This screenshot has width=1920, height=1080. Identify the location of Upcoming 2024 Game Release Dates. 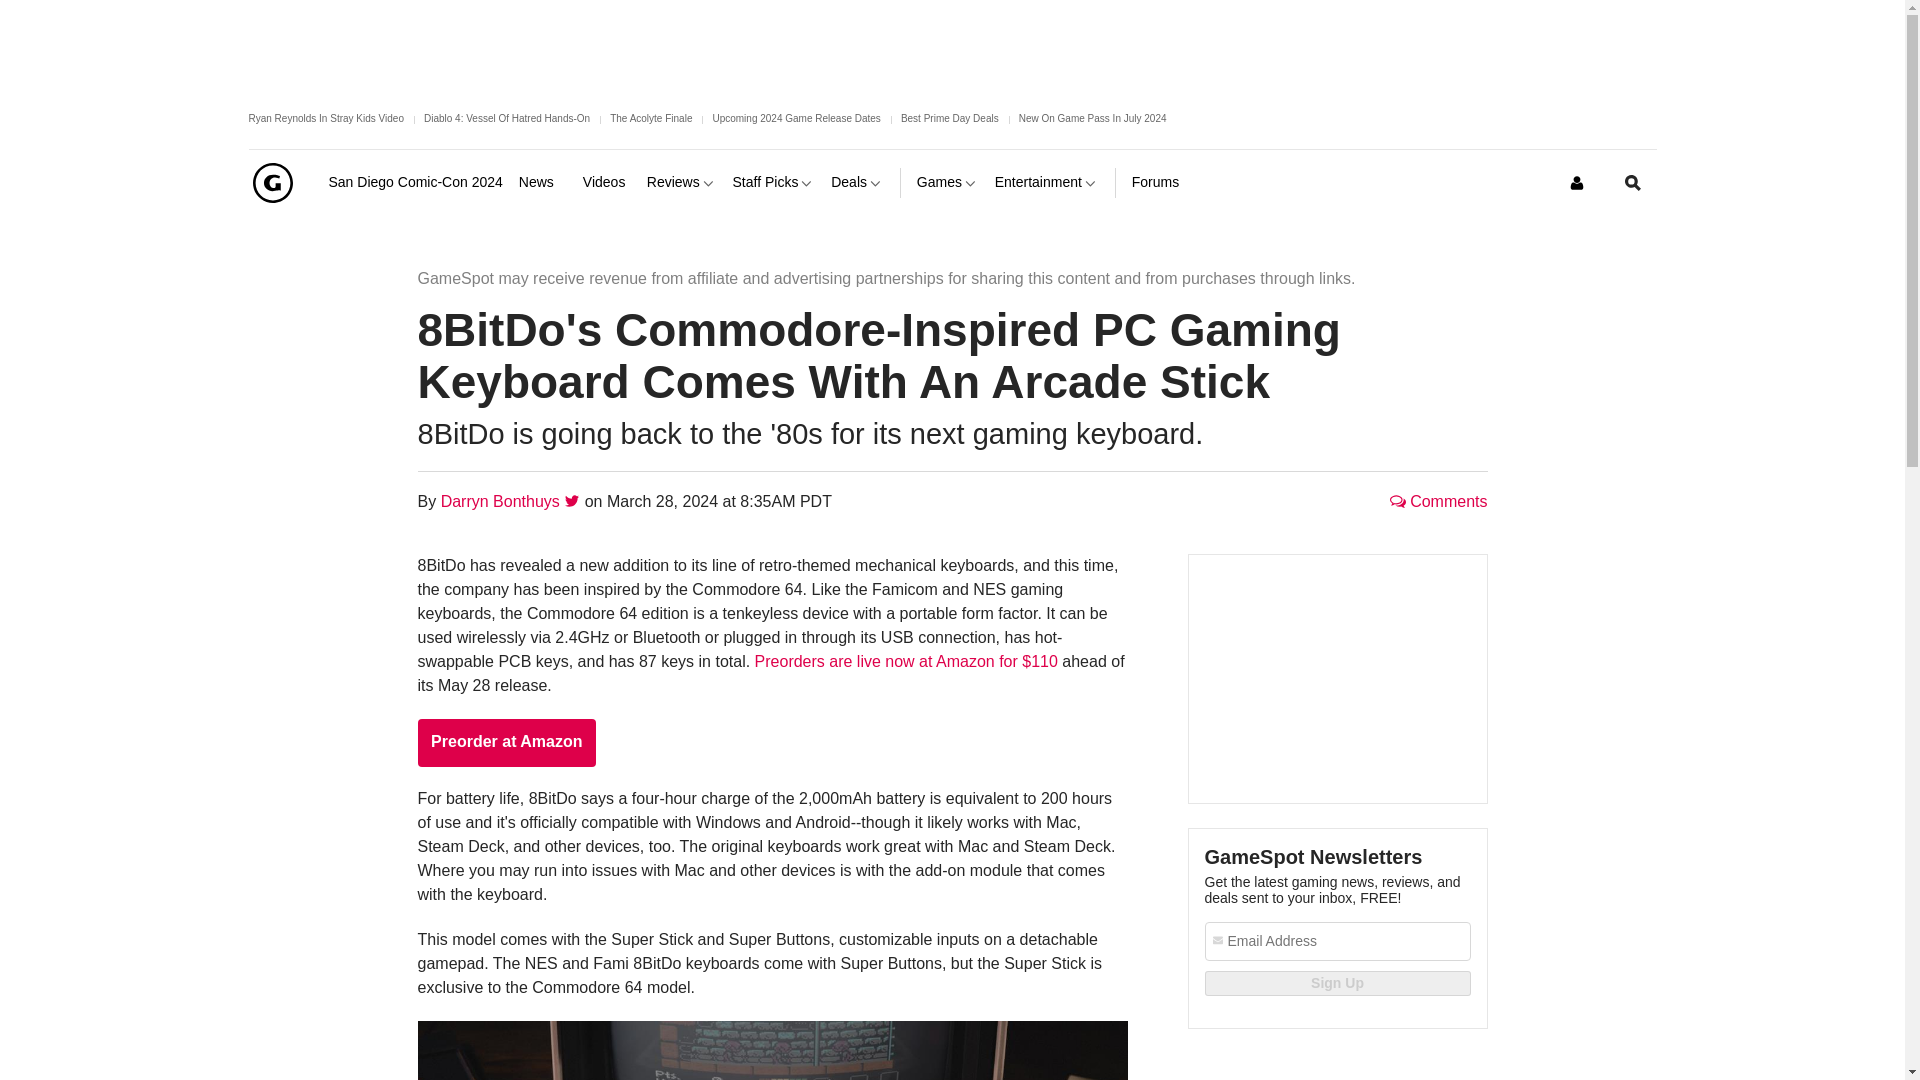
(796, 118).